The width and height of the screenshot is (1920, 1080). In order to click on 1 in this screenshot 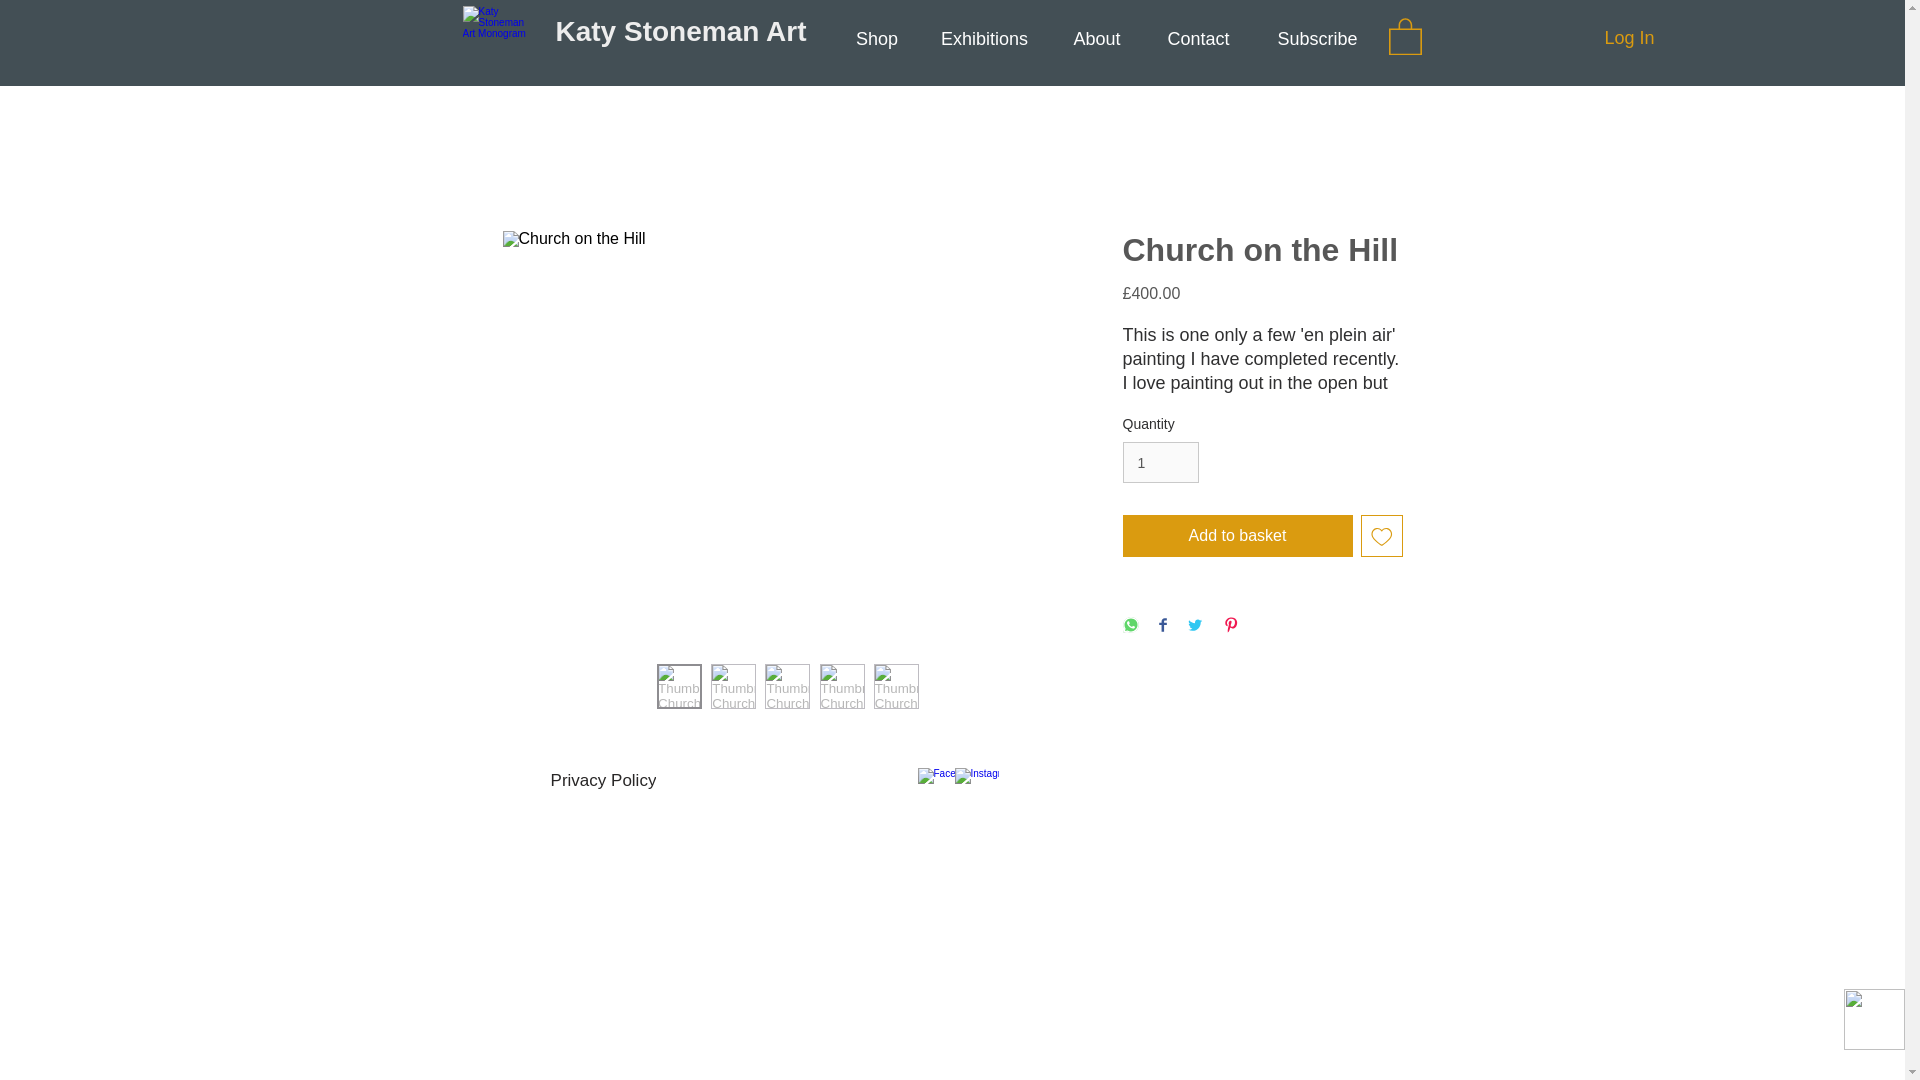, I will do `click(1160, 462)`.